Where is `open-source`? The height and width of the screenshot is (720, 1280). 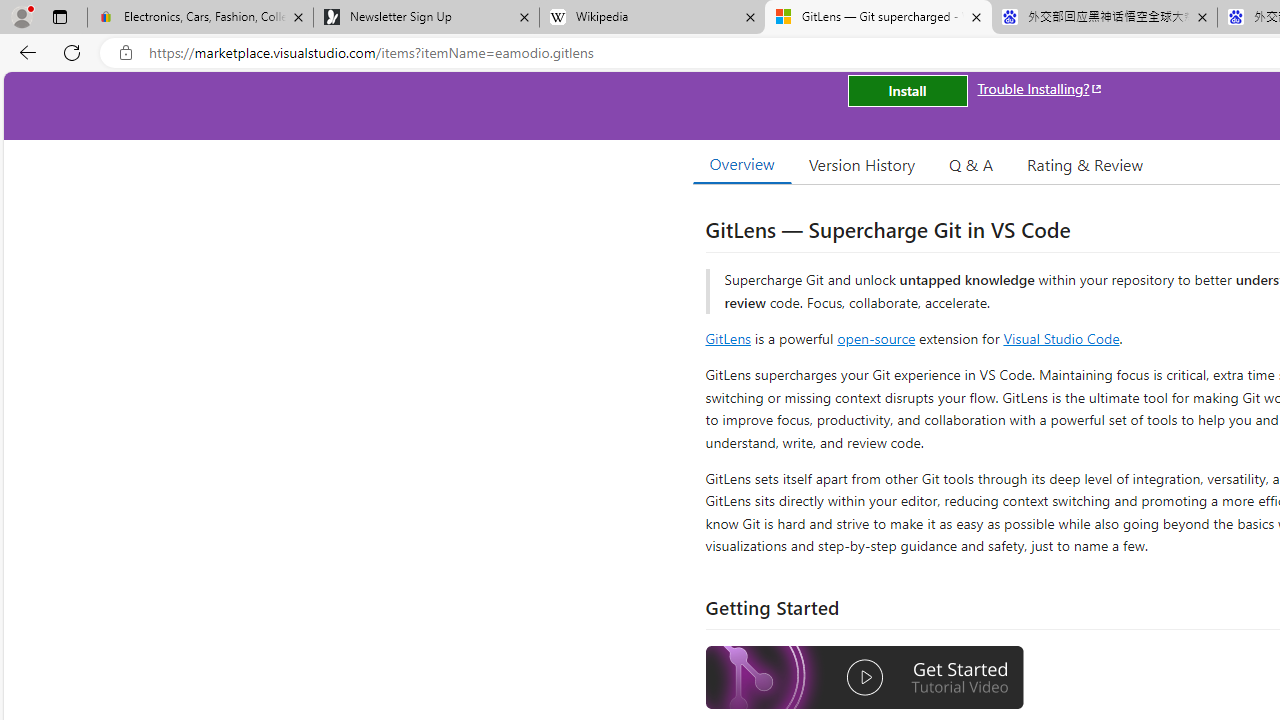 open-source is located at coordinates (876, 338).